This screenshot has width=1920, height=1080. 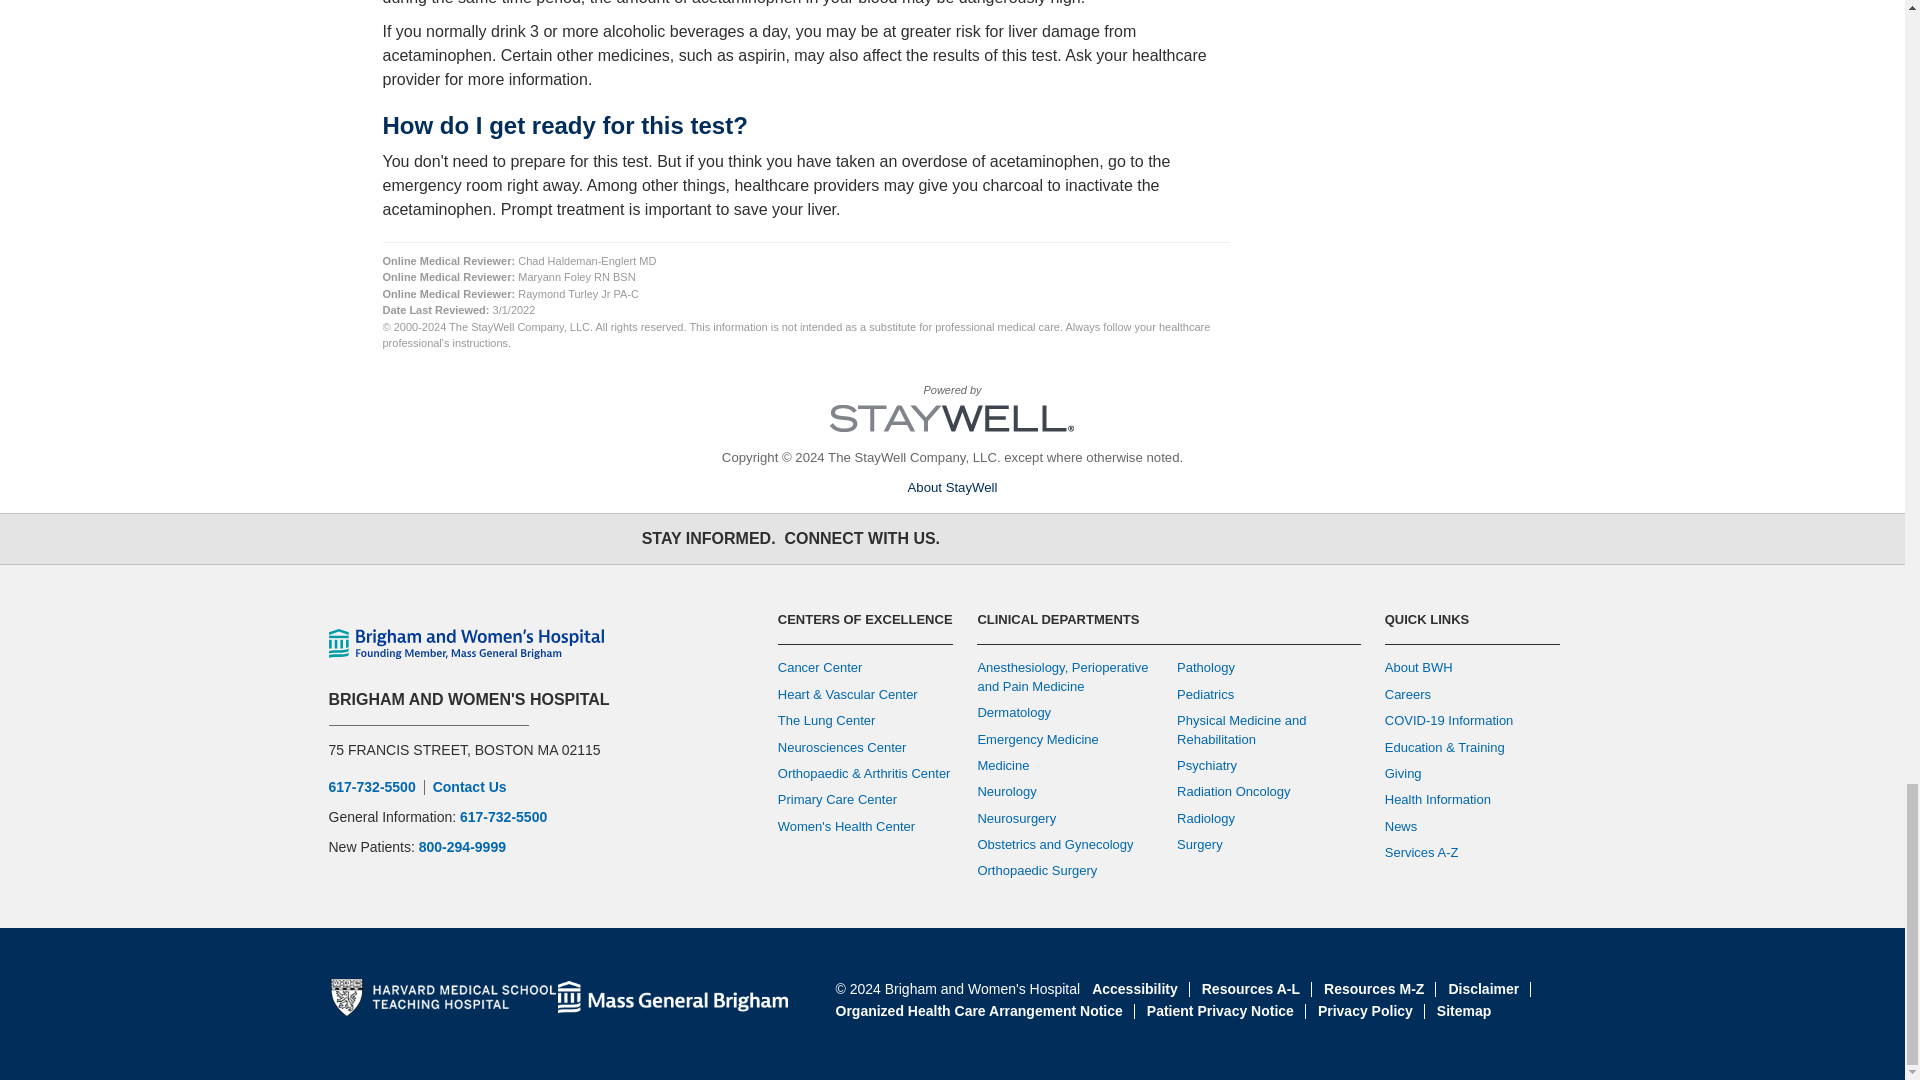 What do you see at coordinates (974, 538) in the screenshot?
I see `Facebook` at bounding box center [974, 538].